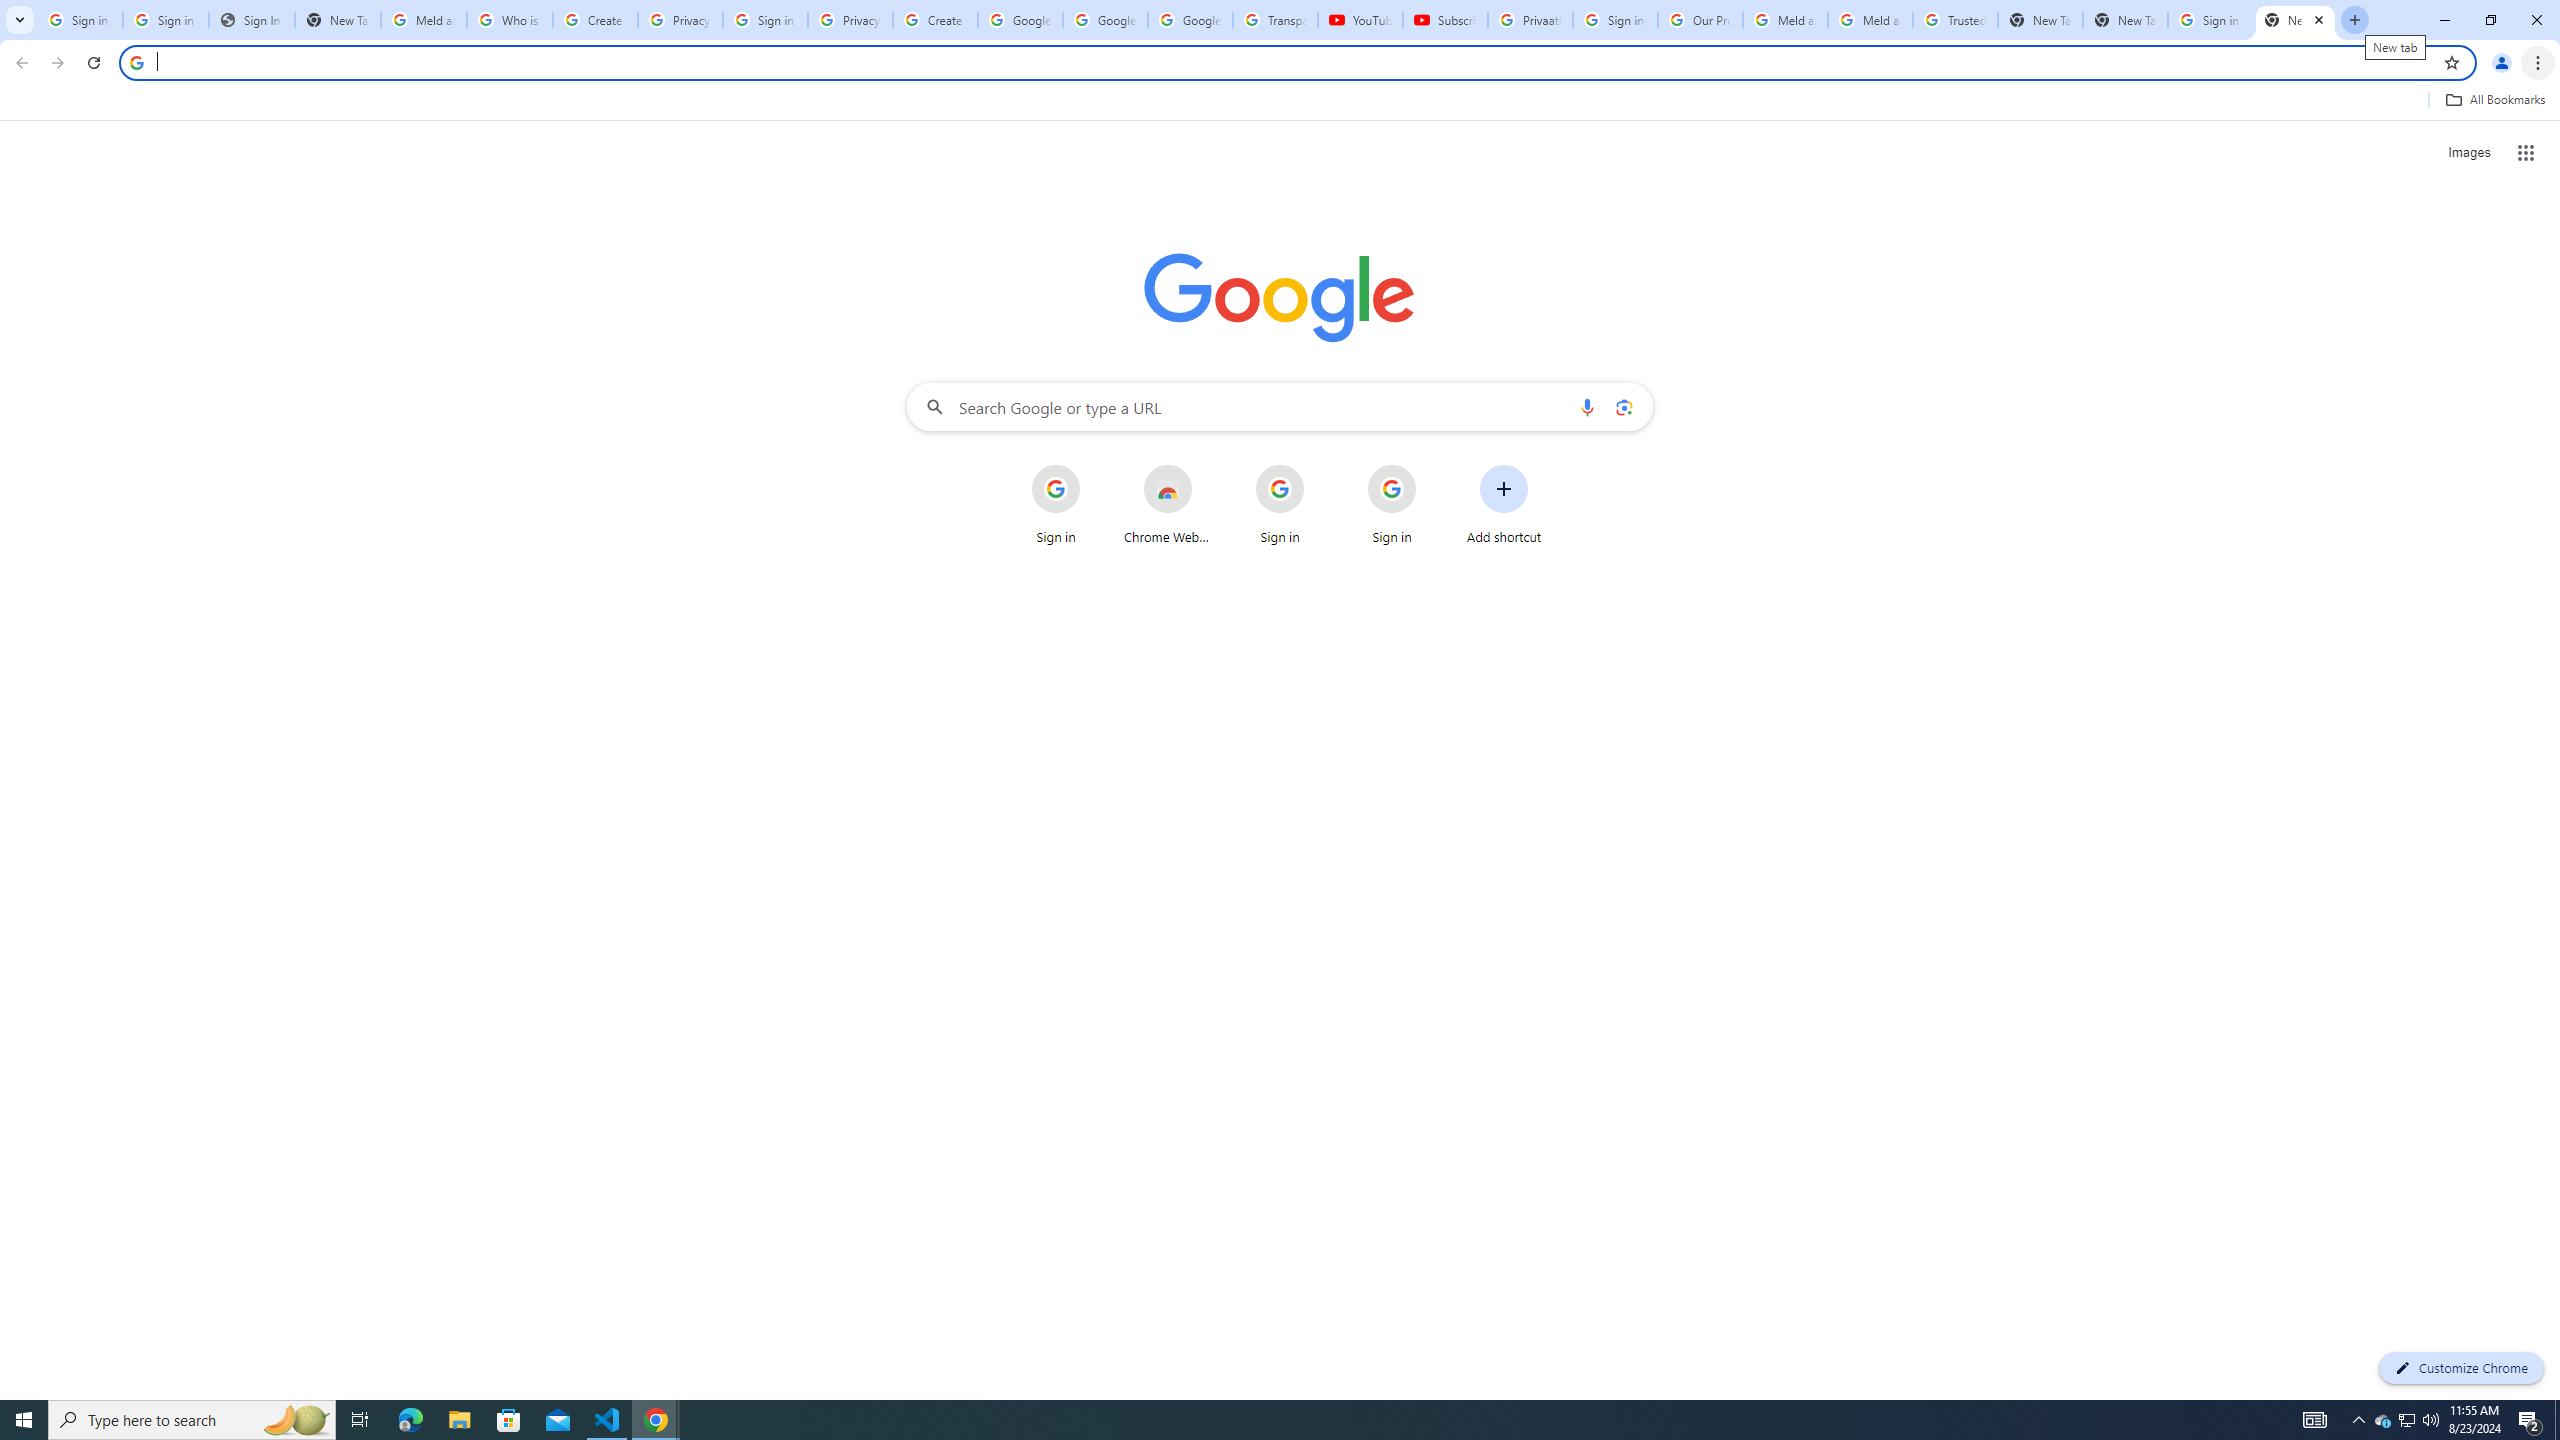 The image size is (2560, 1440). Describe the element at coordinates (510, 20) in the screenshot. I see `Who is my administrator? - Google Account Help` at that location.